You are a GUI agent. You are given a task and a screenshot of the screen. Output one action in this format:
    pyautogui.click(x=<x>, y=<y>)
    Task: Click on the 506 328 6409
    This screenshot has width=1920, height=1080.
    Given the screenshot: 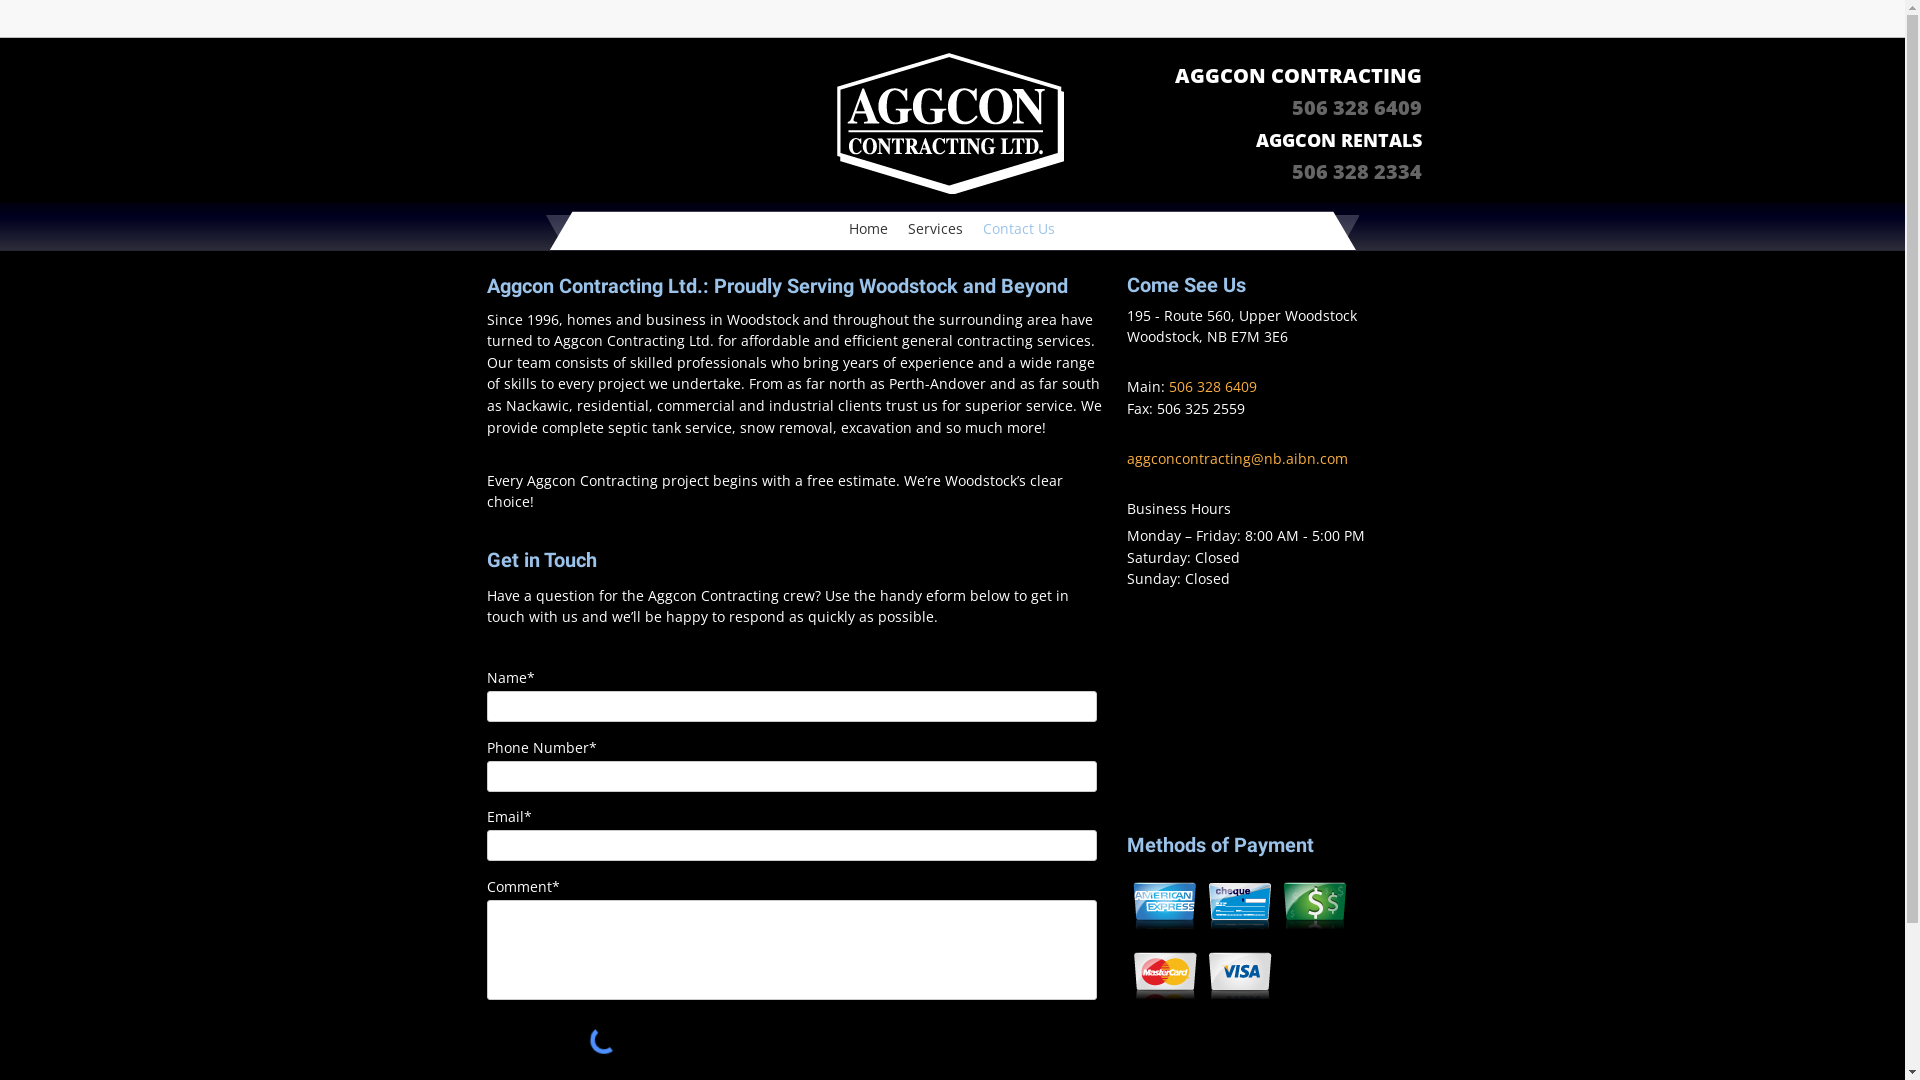 What is the action you would take?
    pyautogui.click(x=1212, y=386)
    